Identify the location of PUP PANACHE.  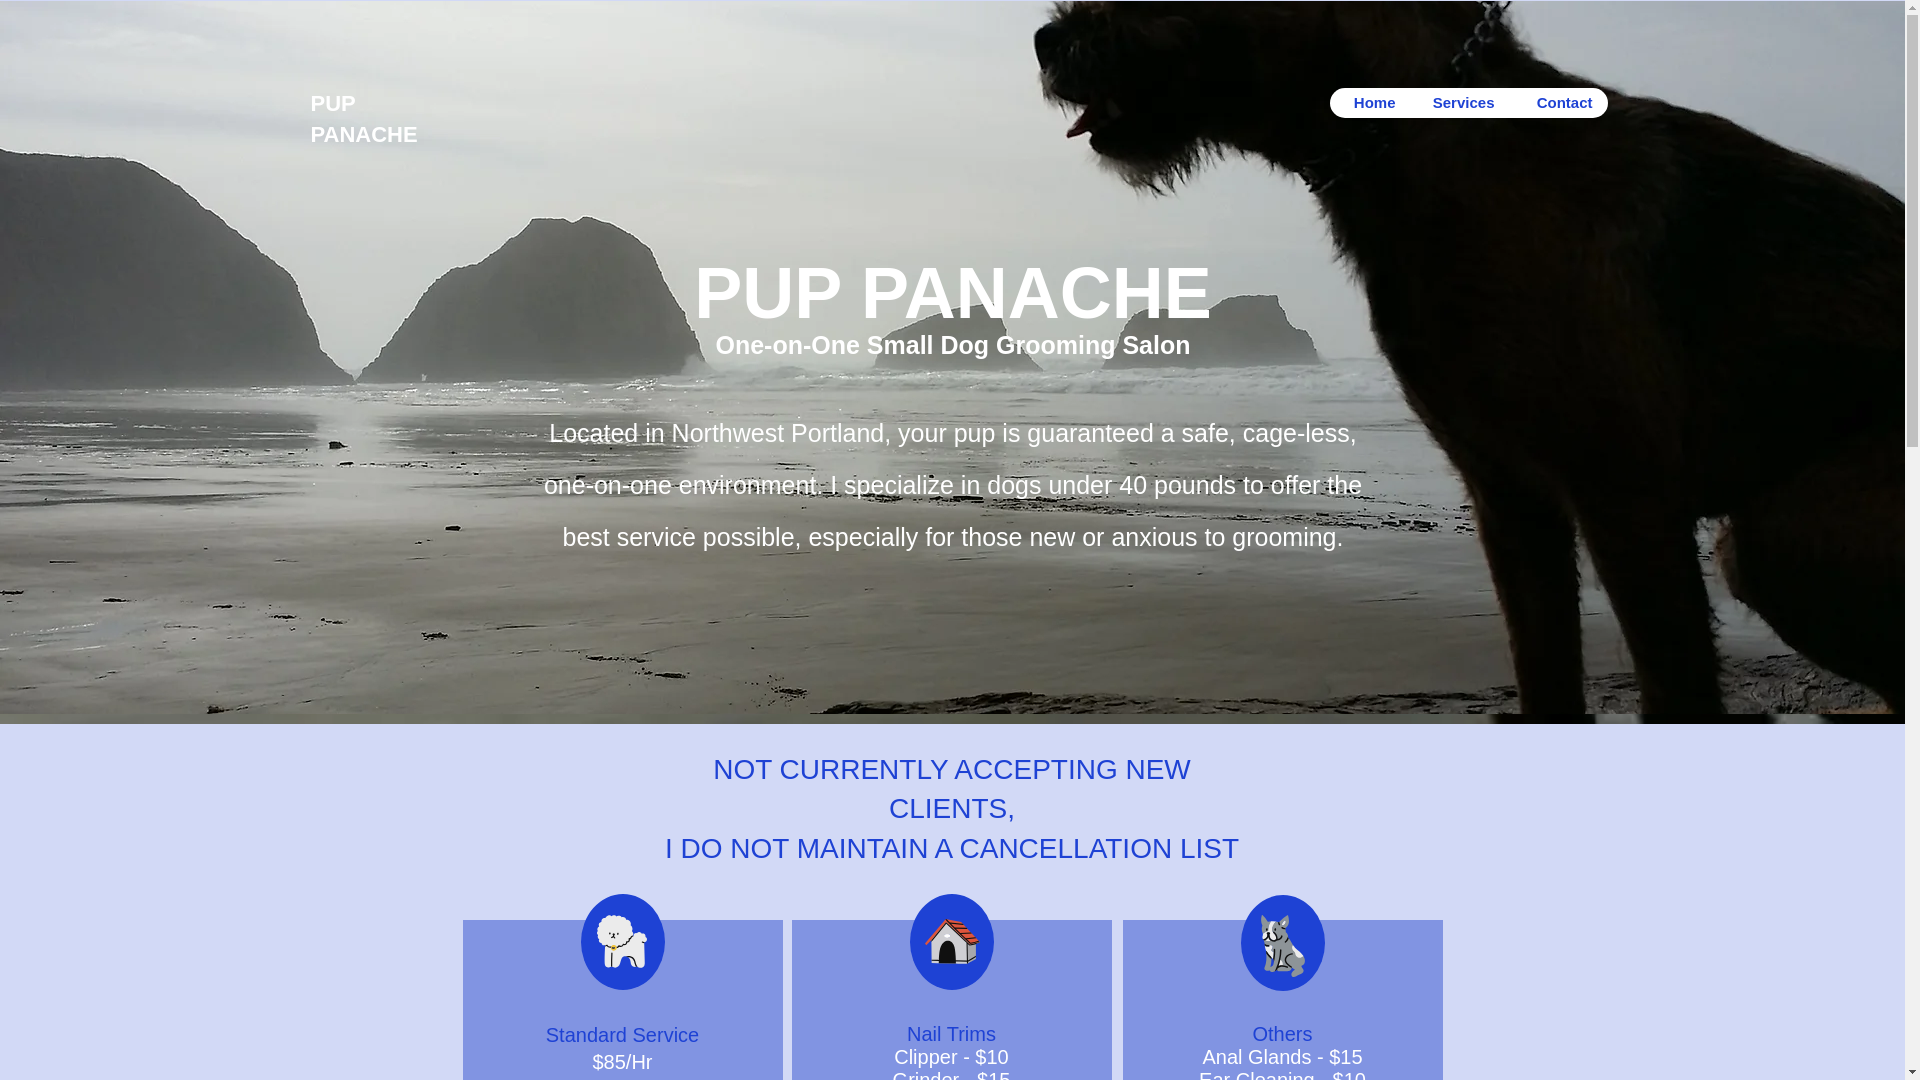
(362, 118).